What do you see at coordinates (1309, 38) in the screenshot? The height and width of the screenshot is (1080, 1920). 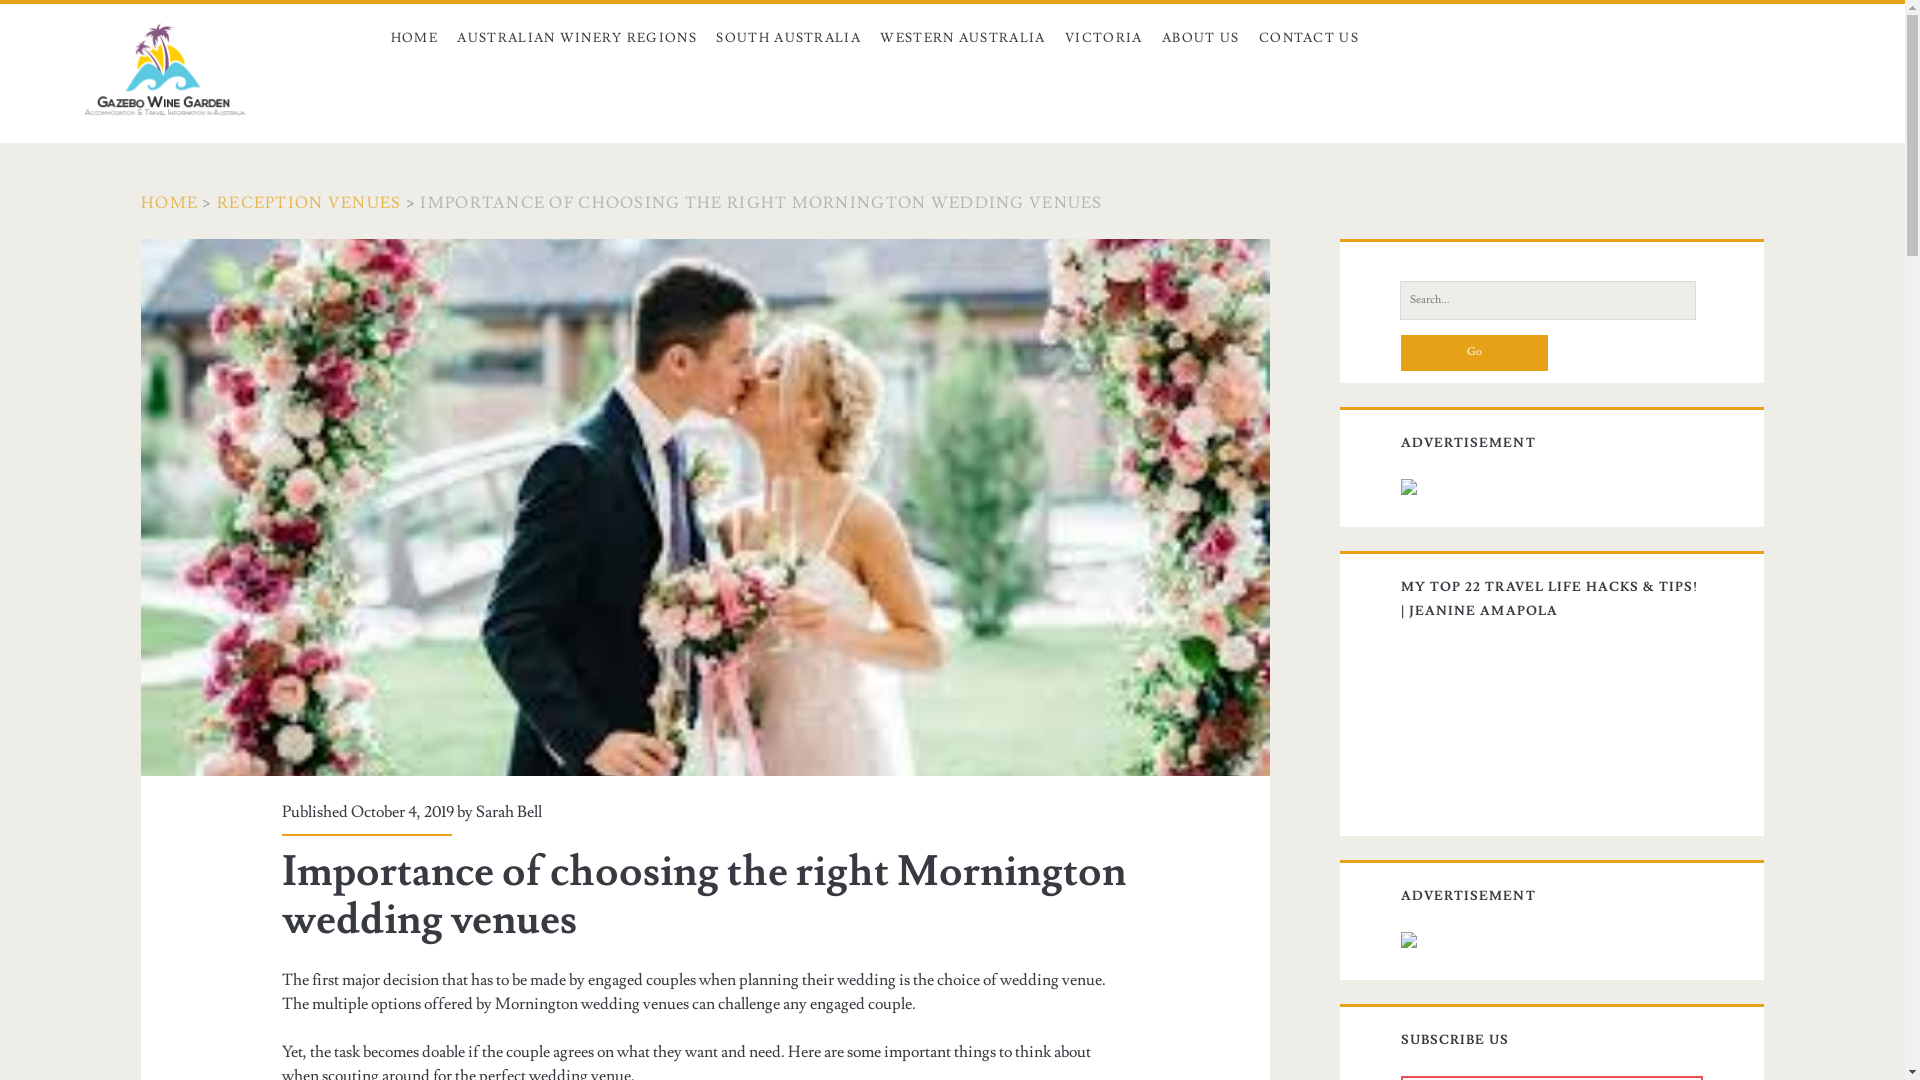 I see `CONTACT US` at bounding box center [1309, 38].